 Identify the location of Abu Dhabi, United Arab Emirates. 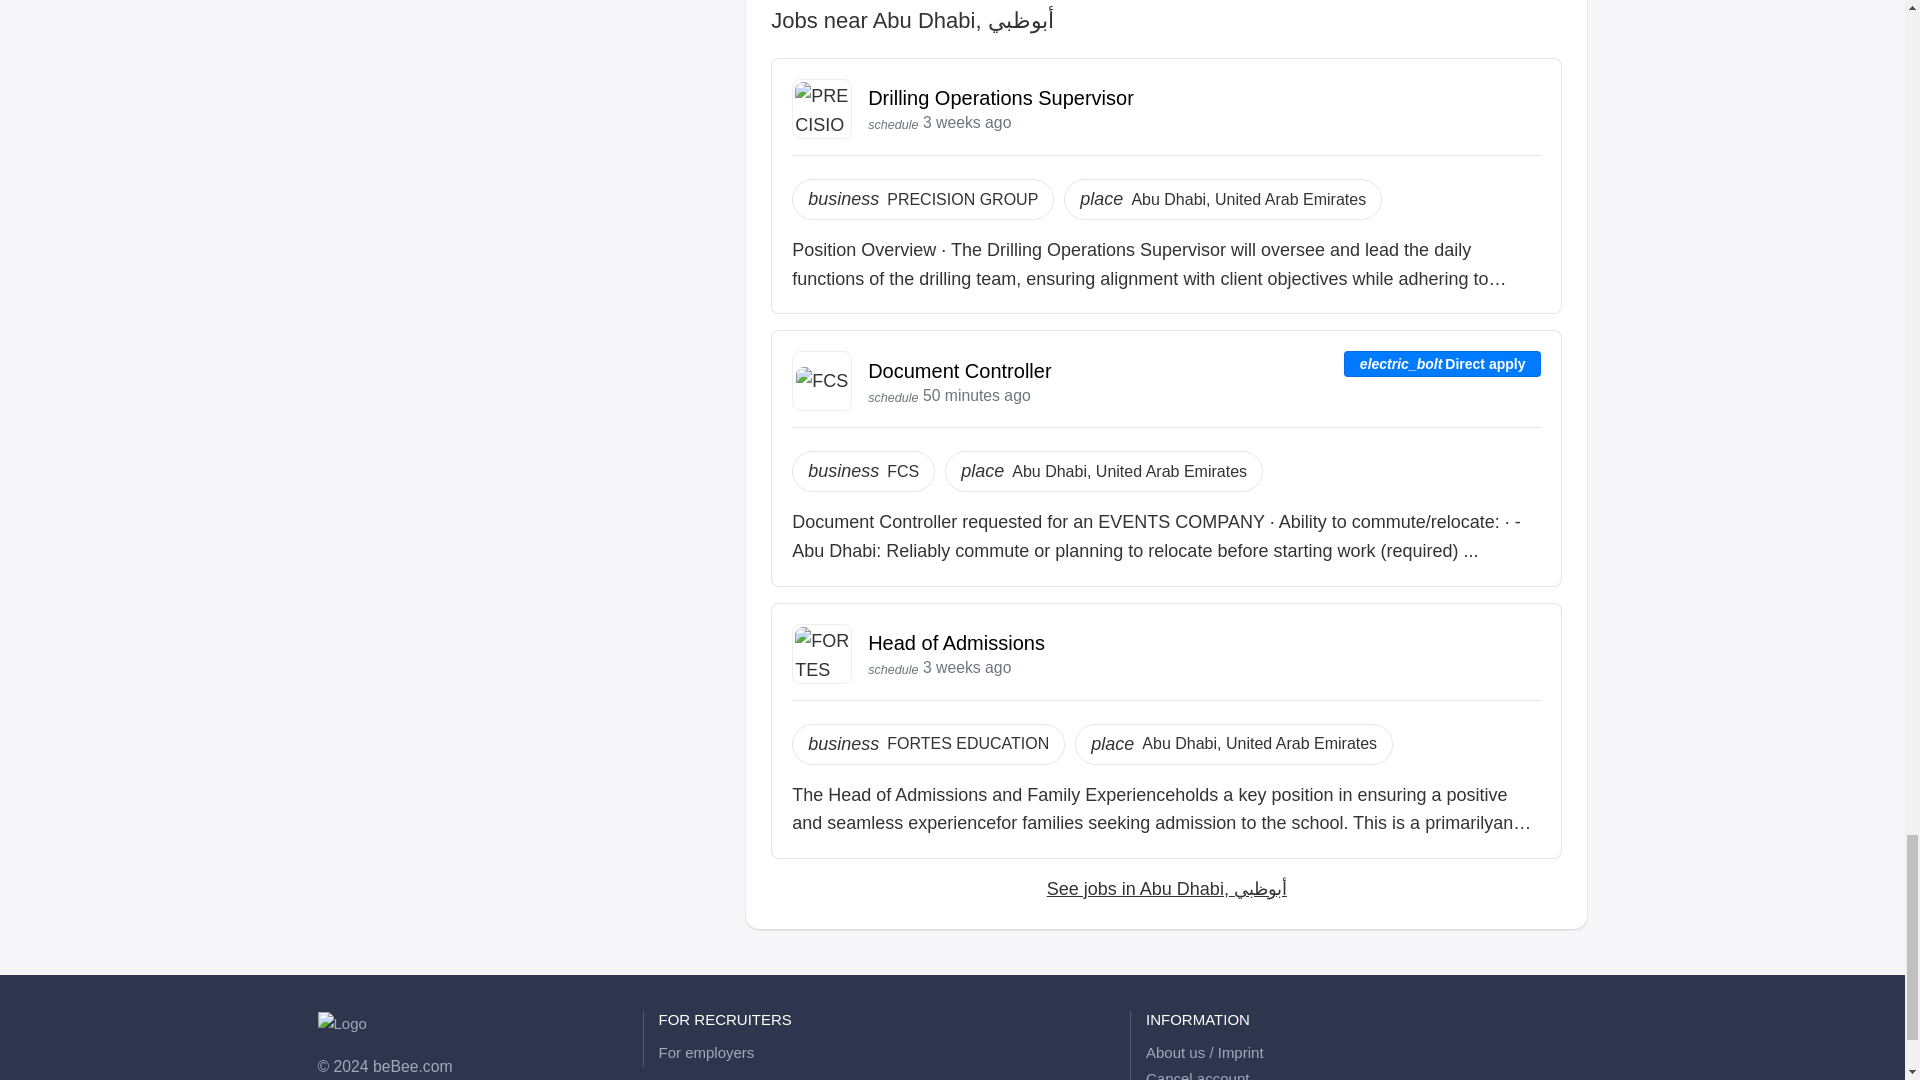
(1248, 199).